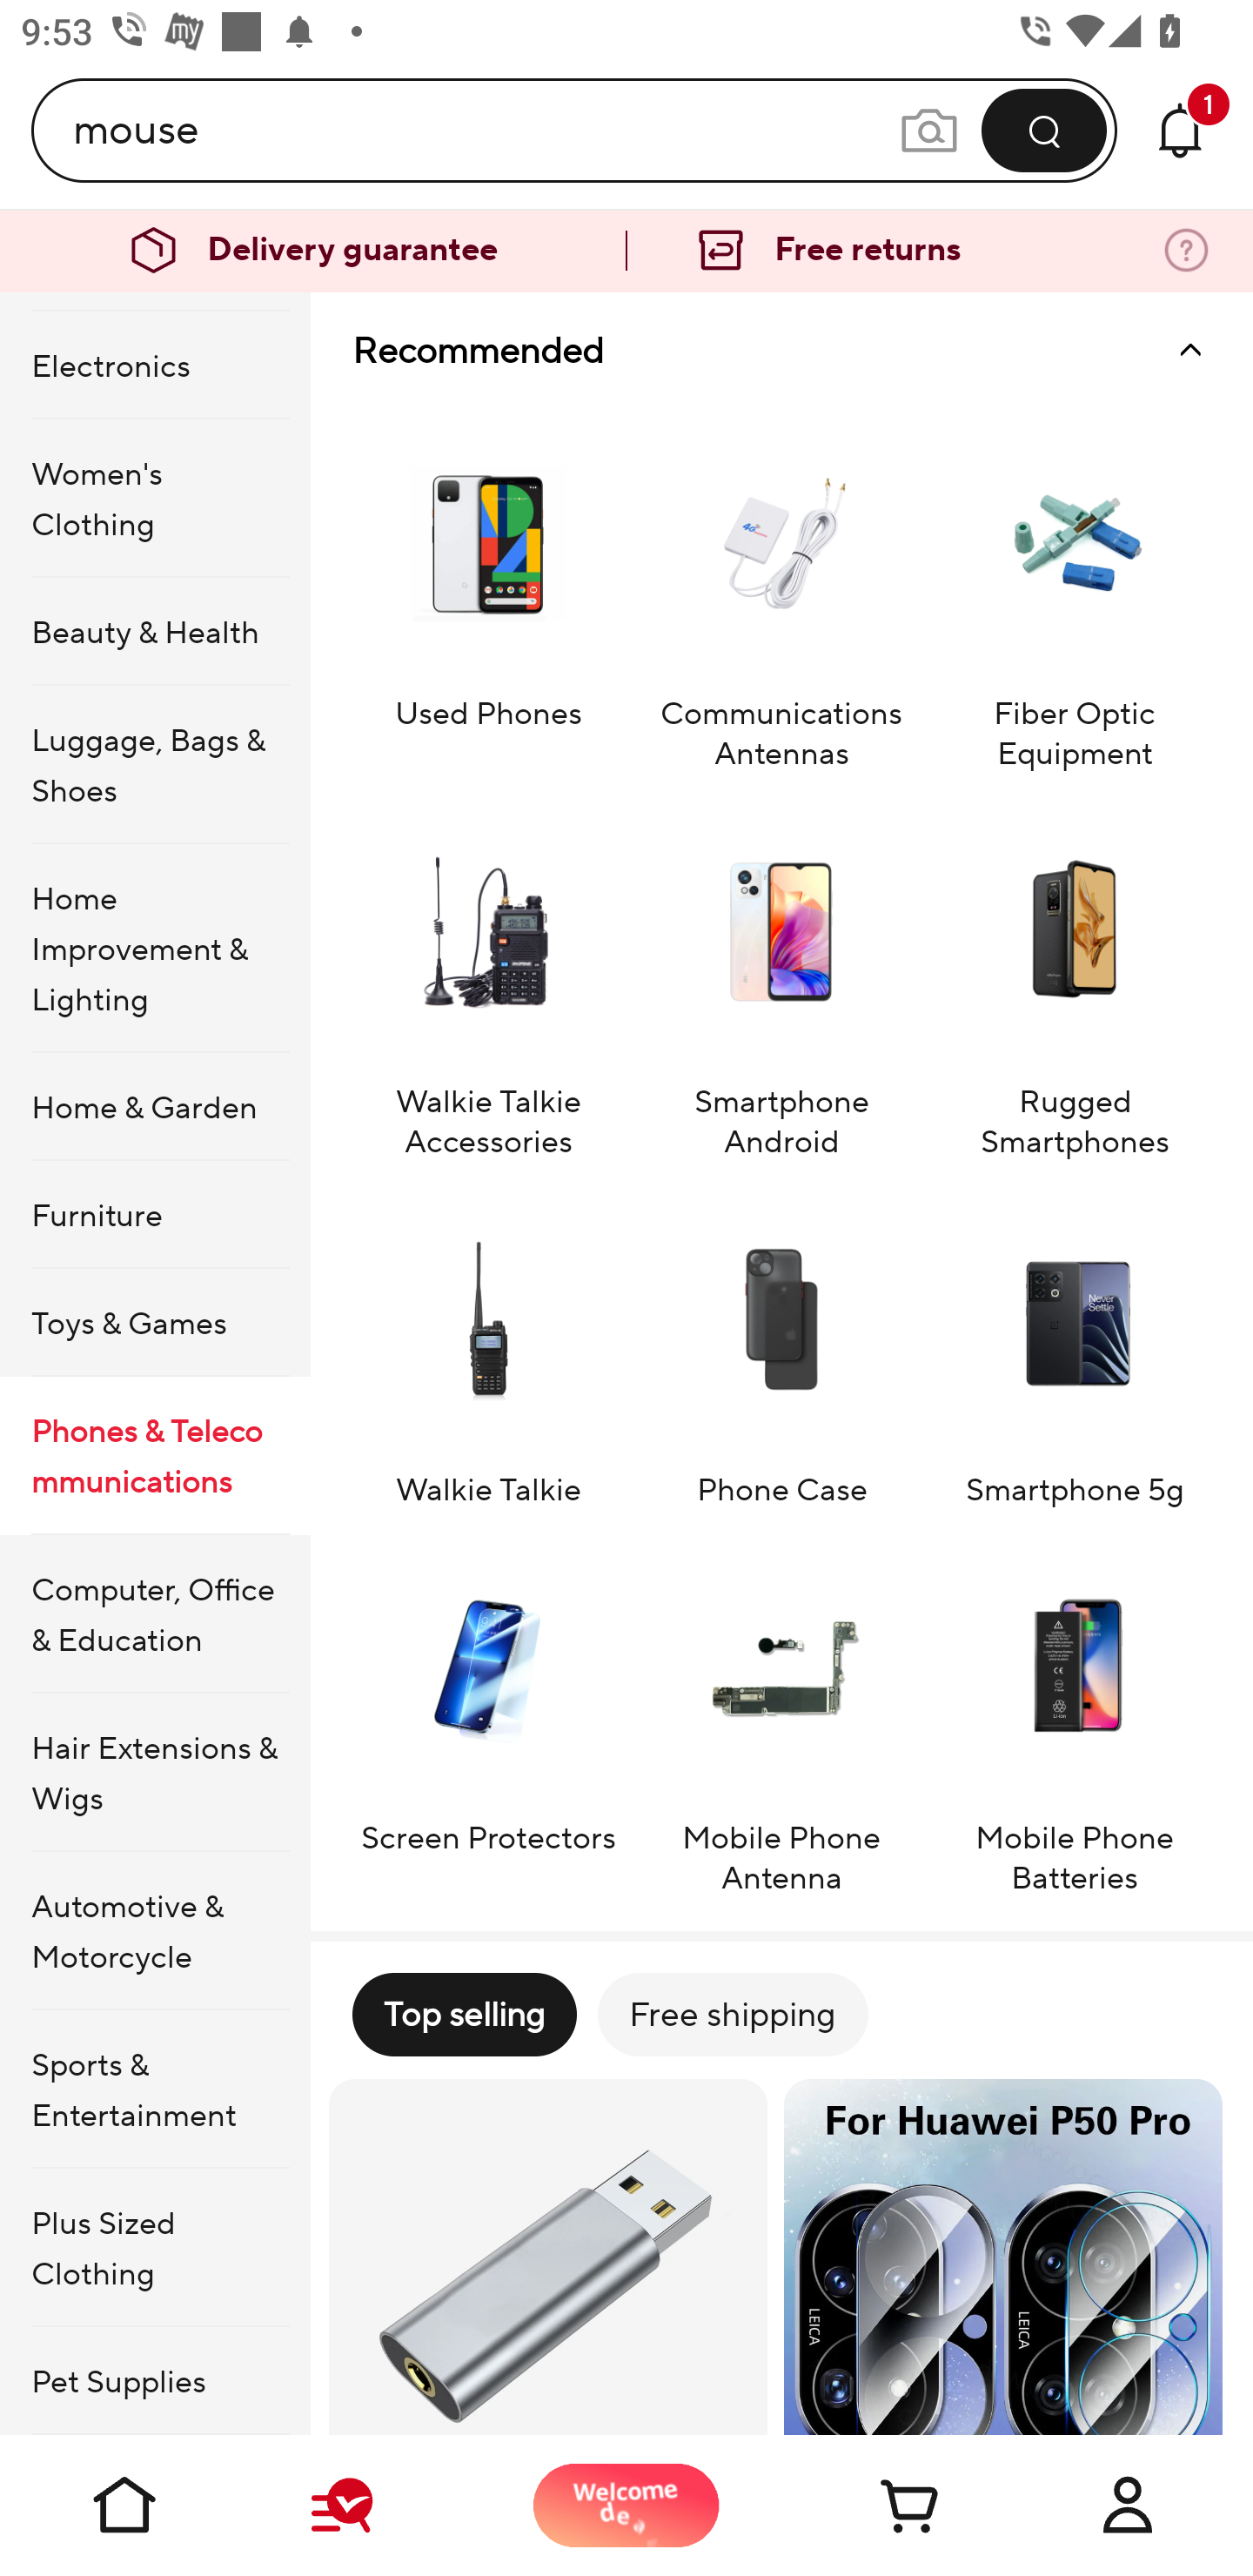 The width and height of the screenshot is (1253, 2576). I want to click on Hair Extensions & Wigs, so click(155, 1772).